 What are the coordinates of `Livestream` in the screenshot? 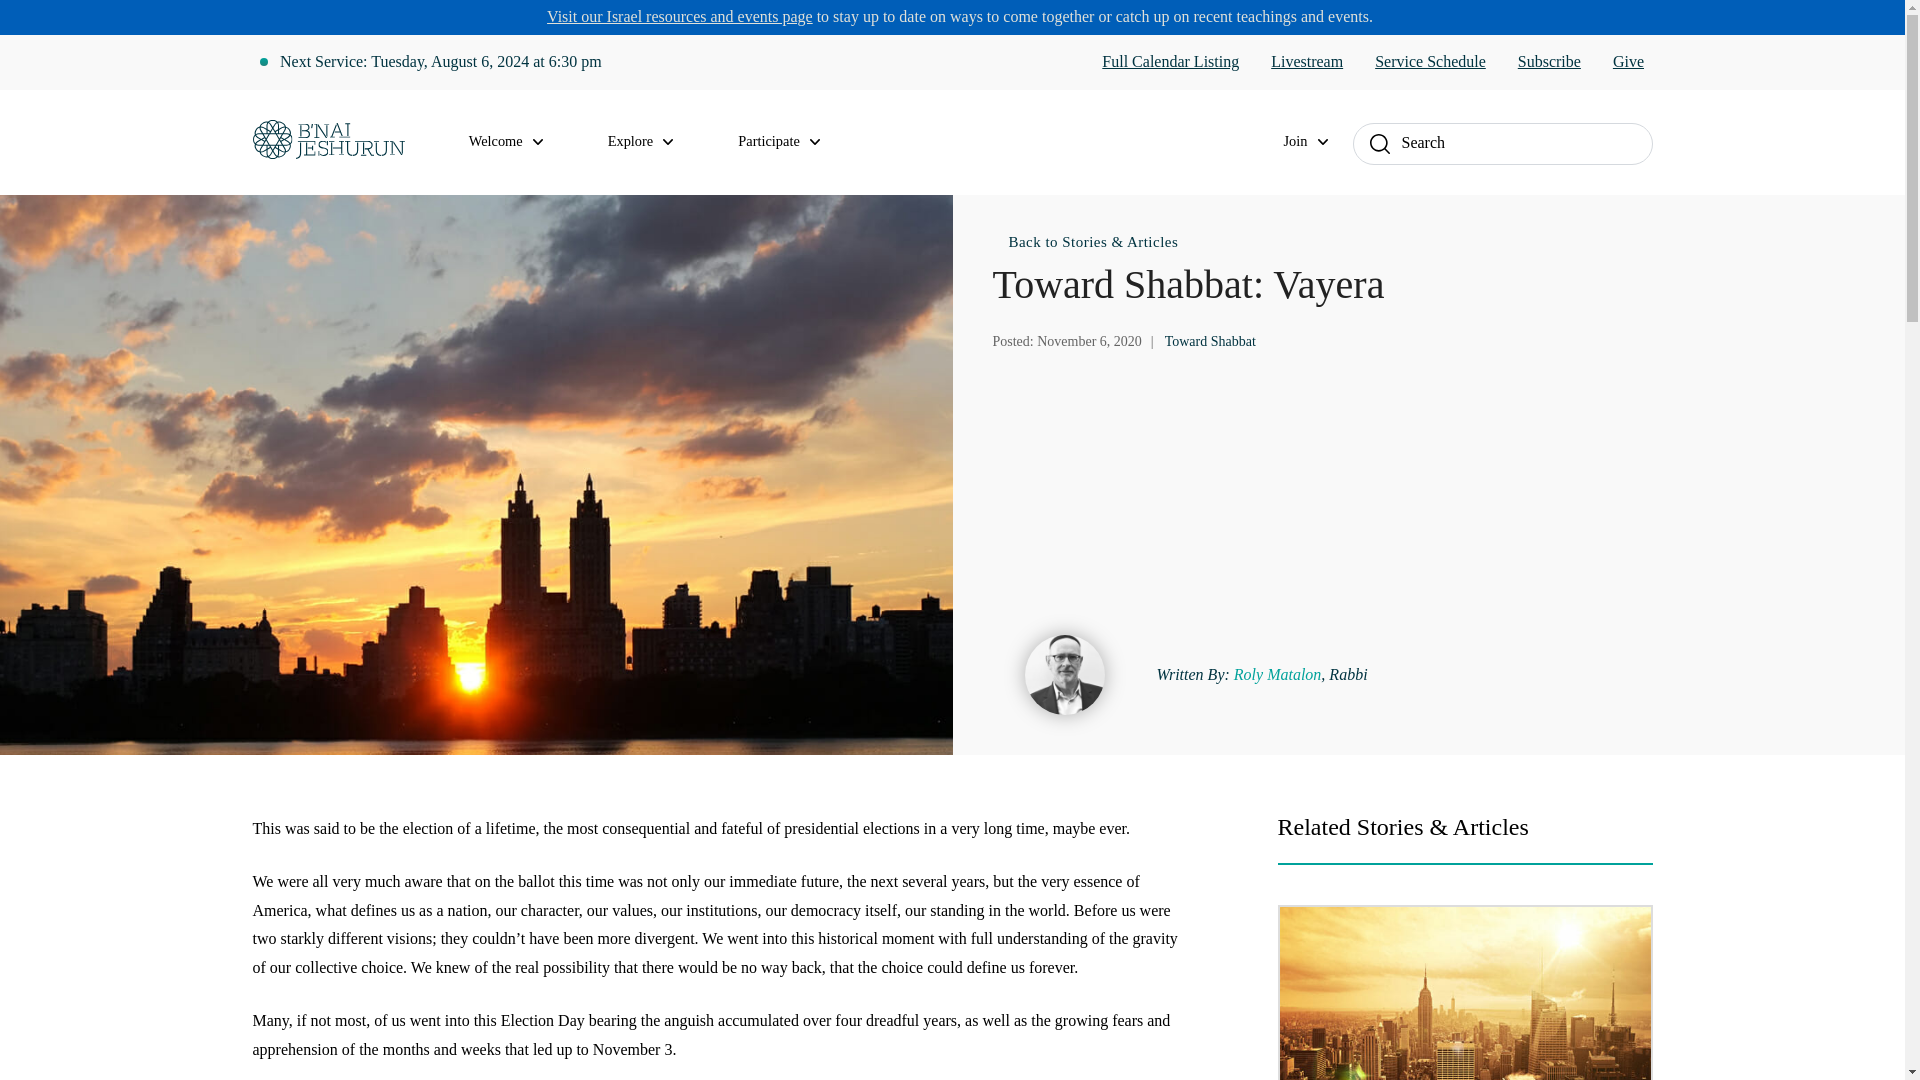 It's located at (1306, 62).